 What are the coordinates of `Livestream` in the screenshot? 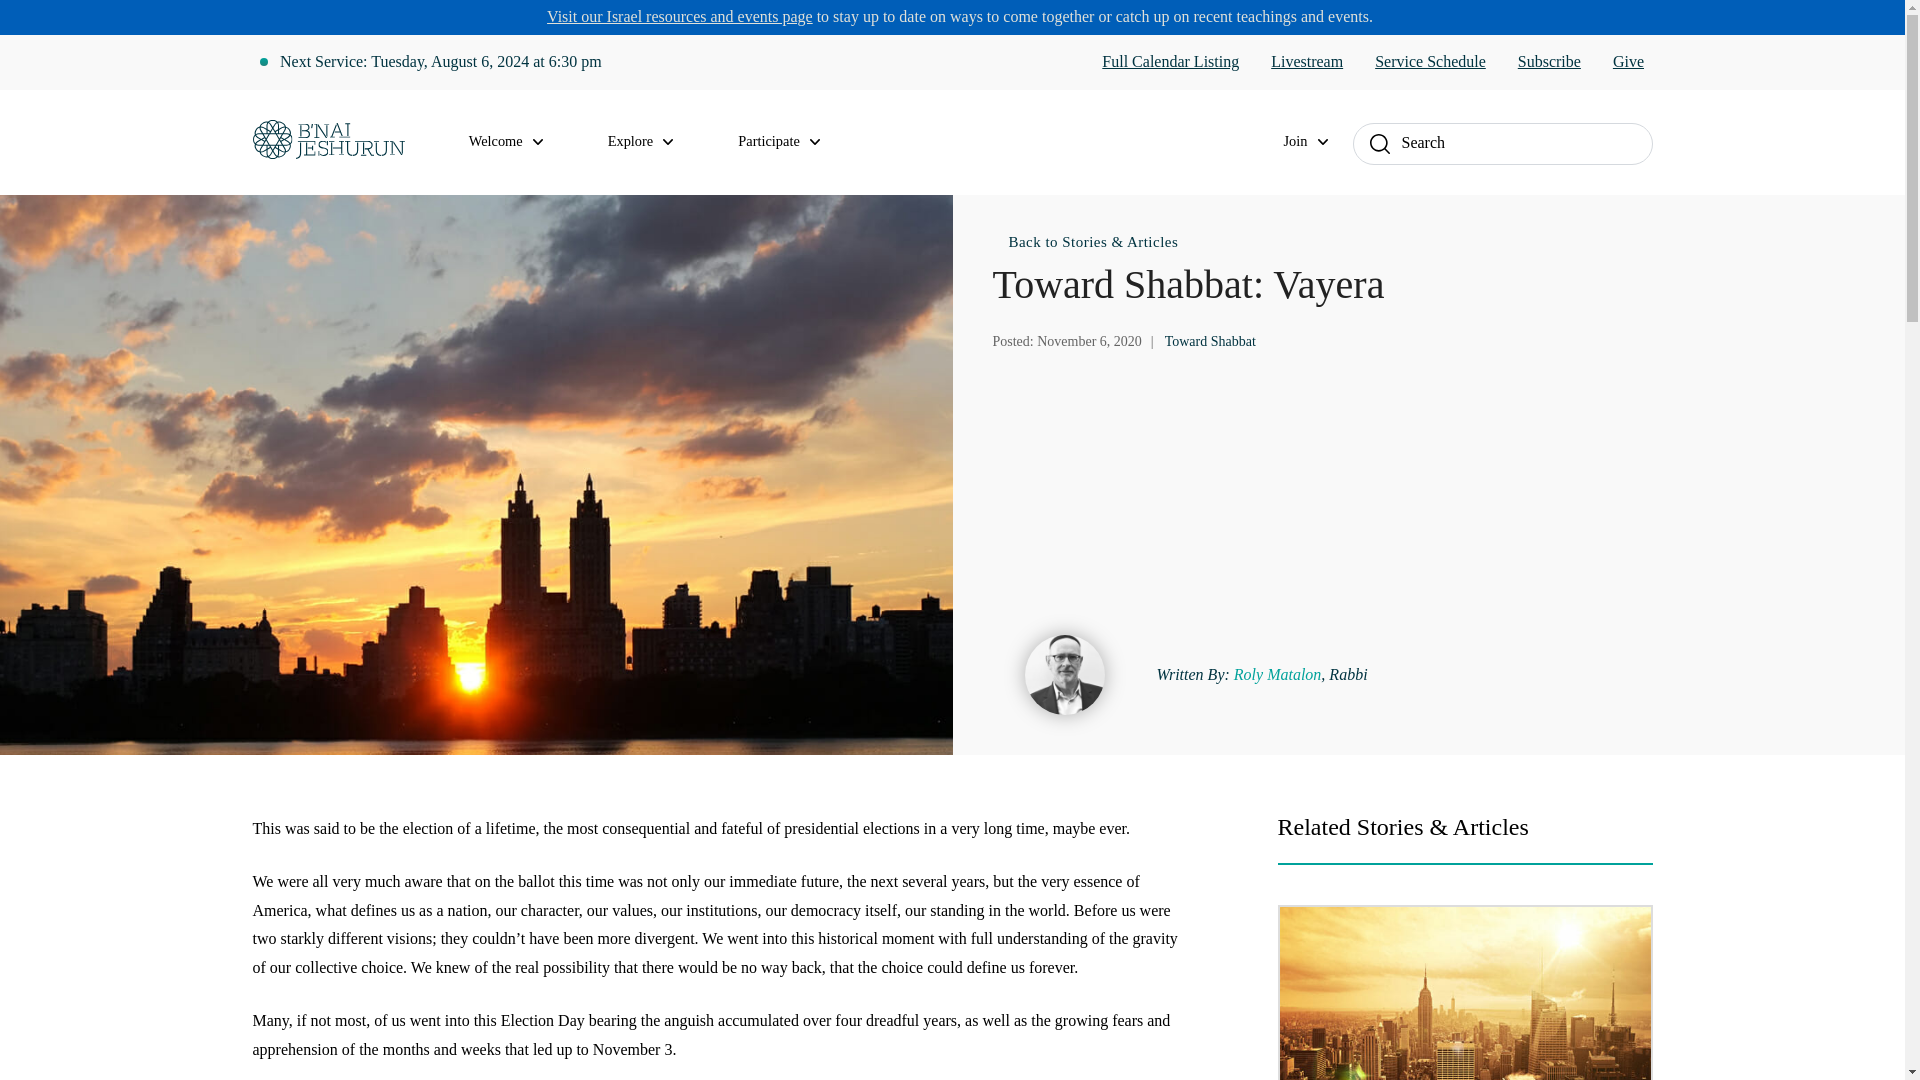 It's located at (1306, 62).